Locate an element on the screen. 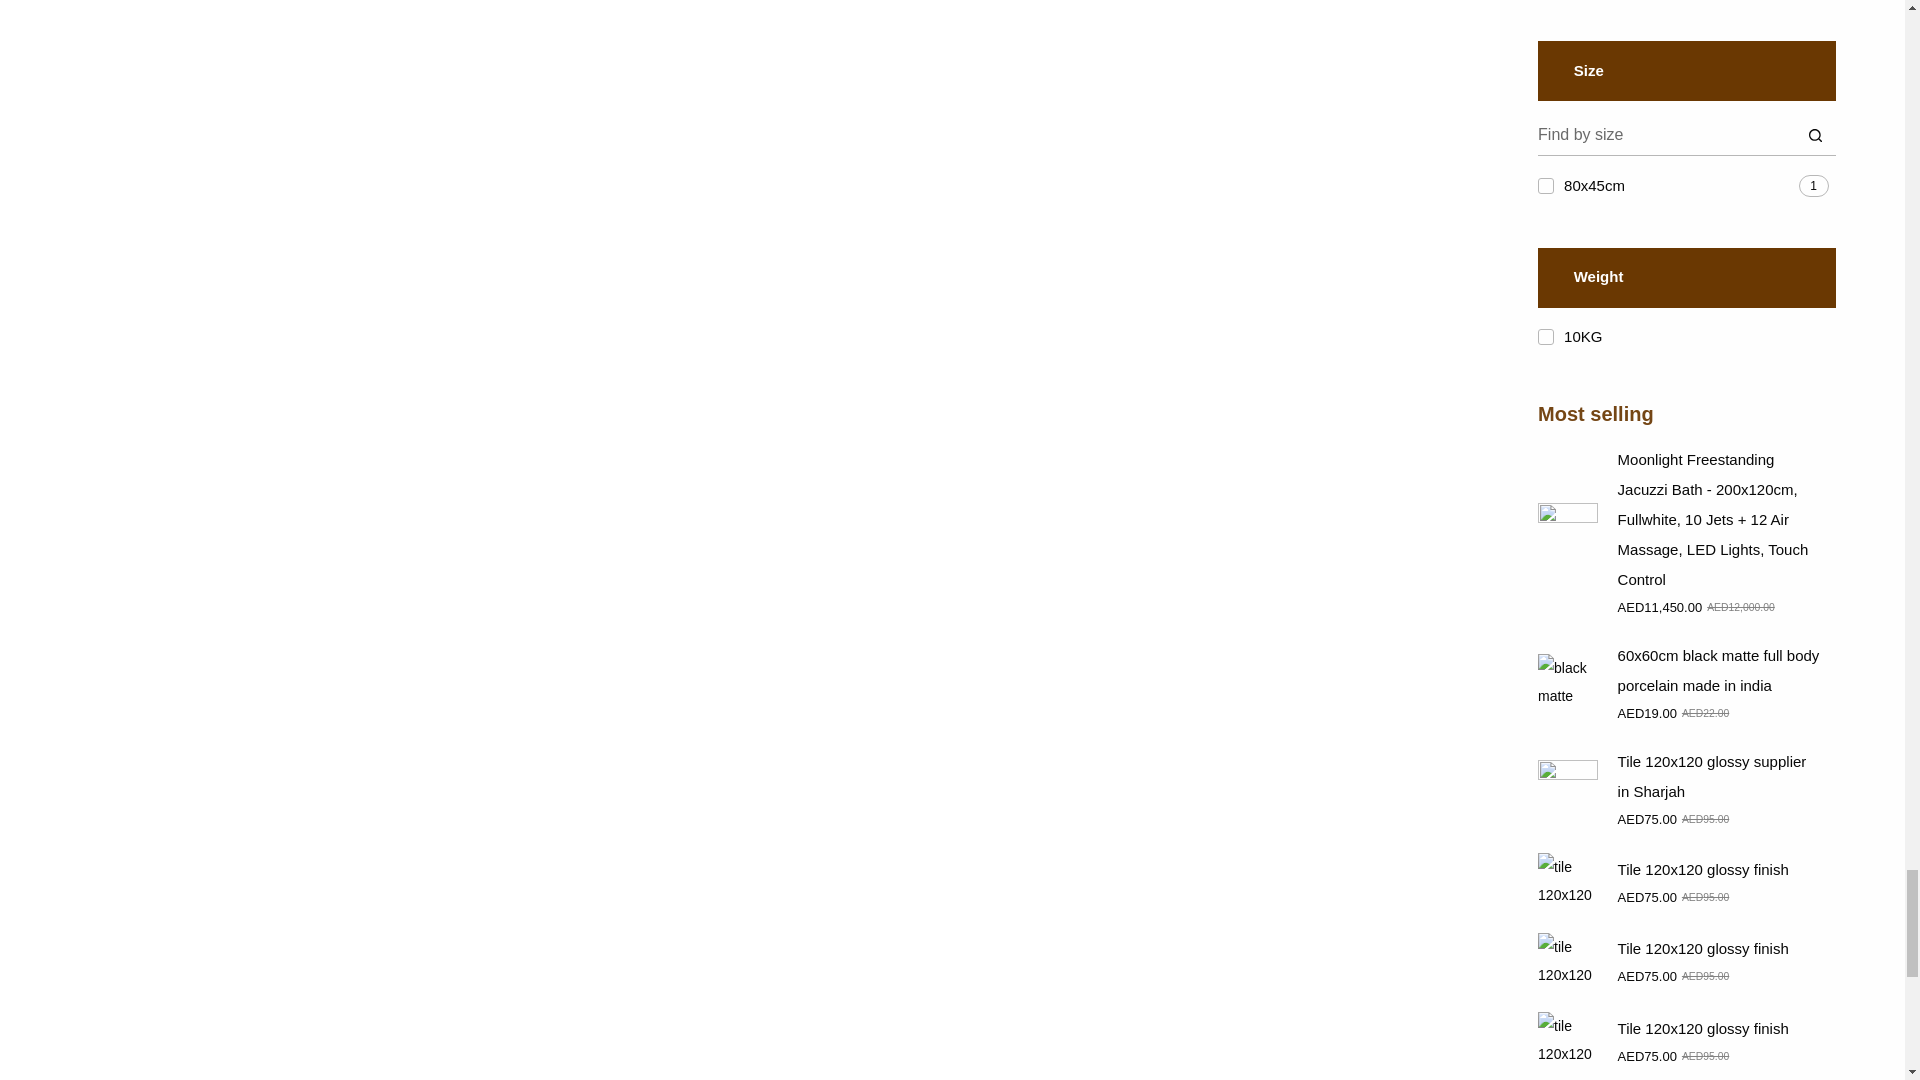 Image resolution: width=1920 pixels, height=1080 pixels. tile 120x120 is located at coordinates (1567, 962).